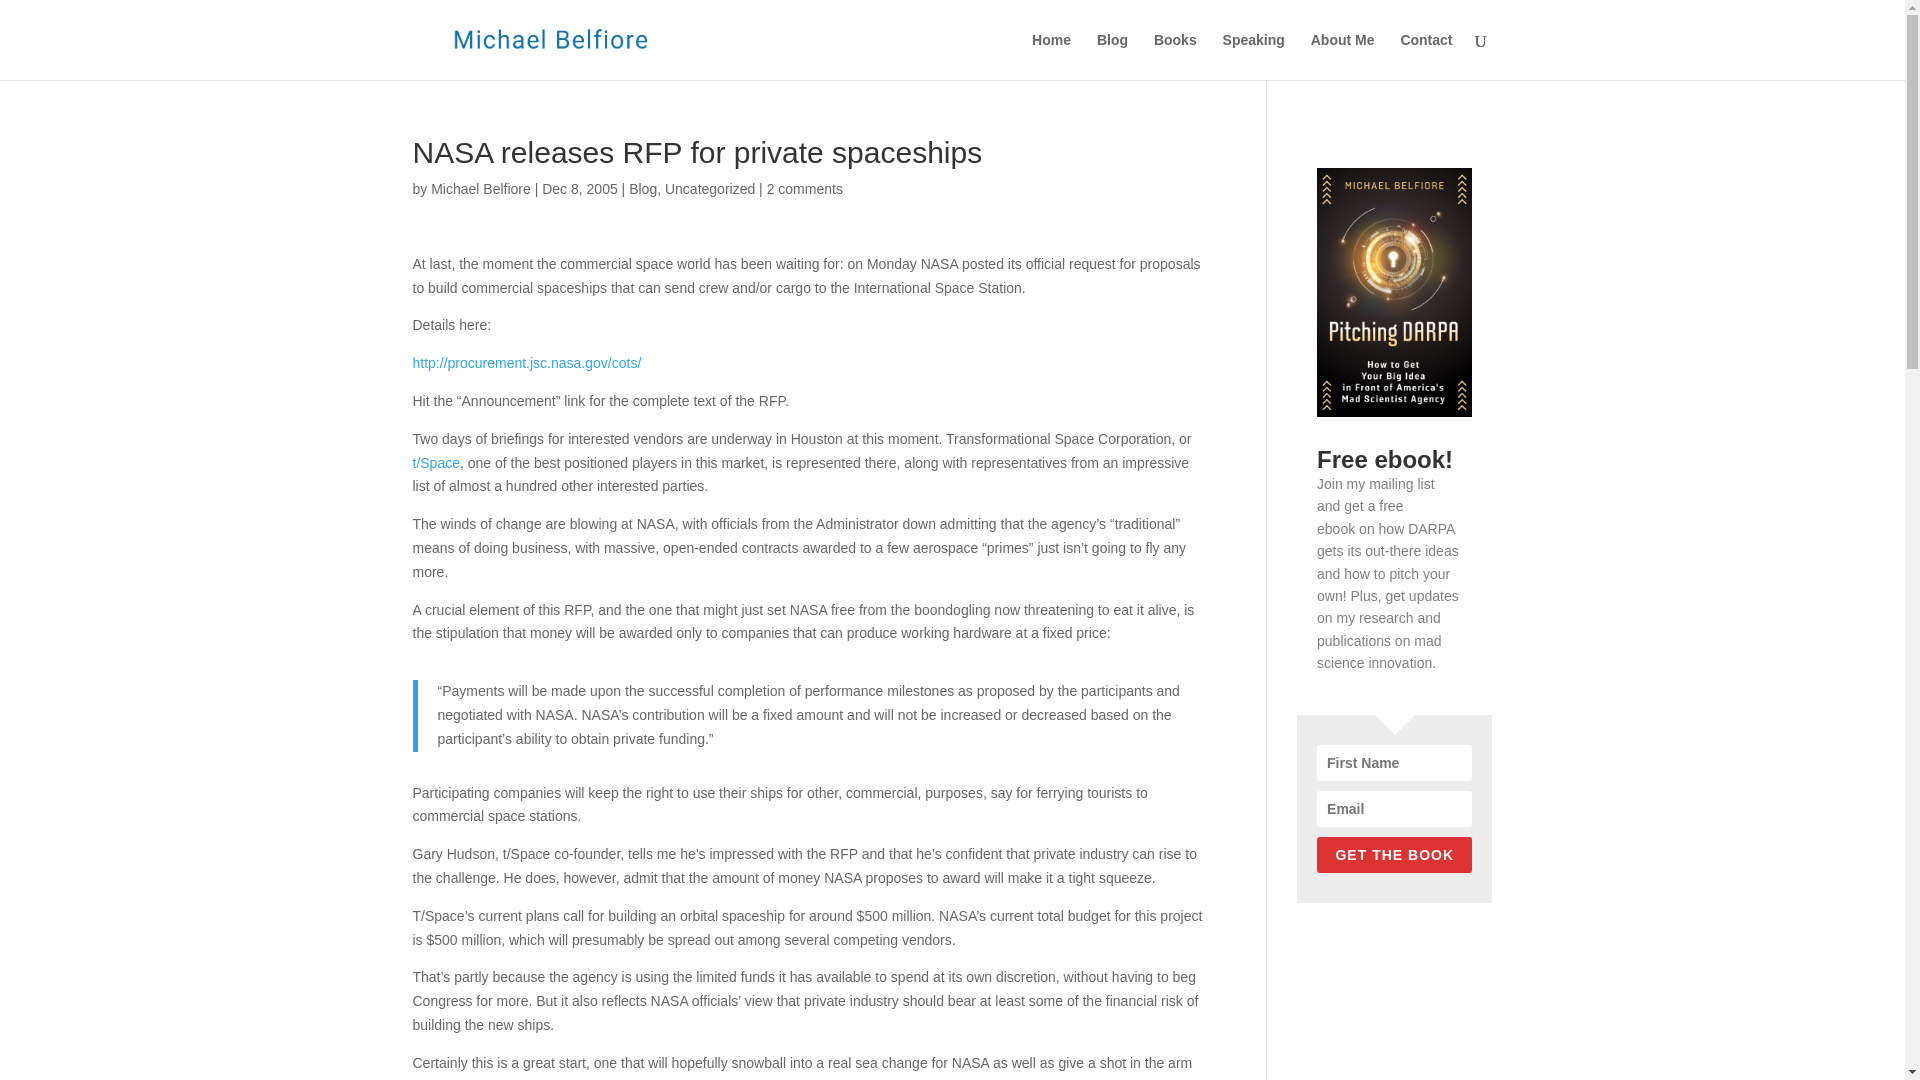  I want to click on Books, so click(1174, 56).